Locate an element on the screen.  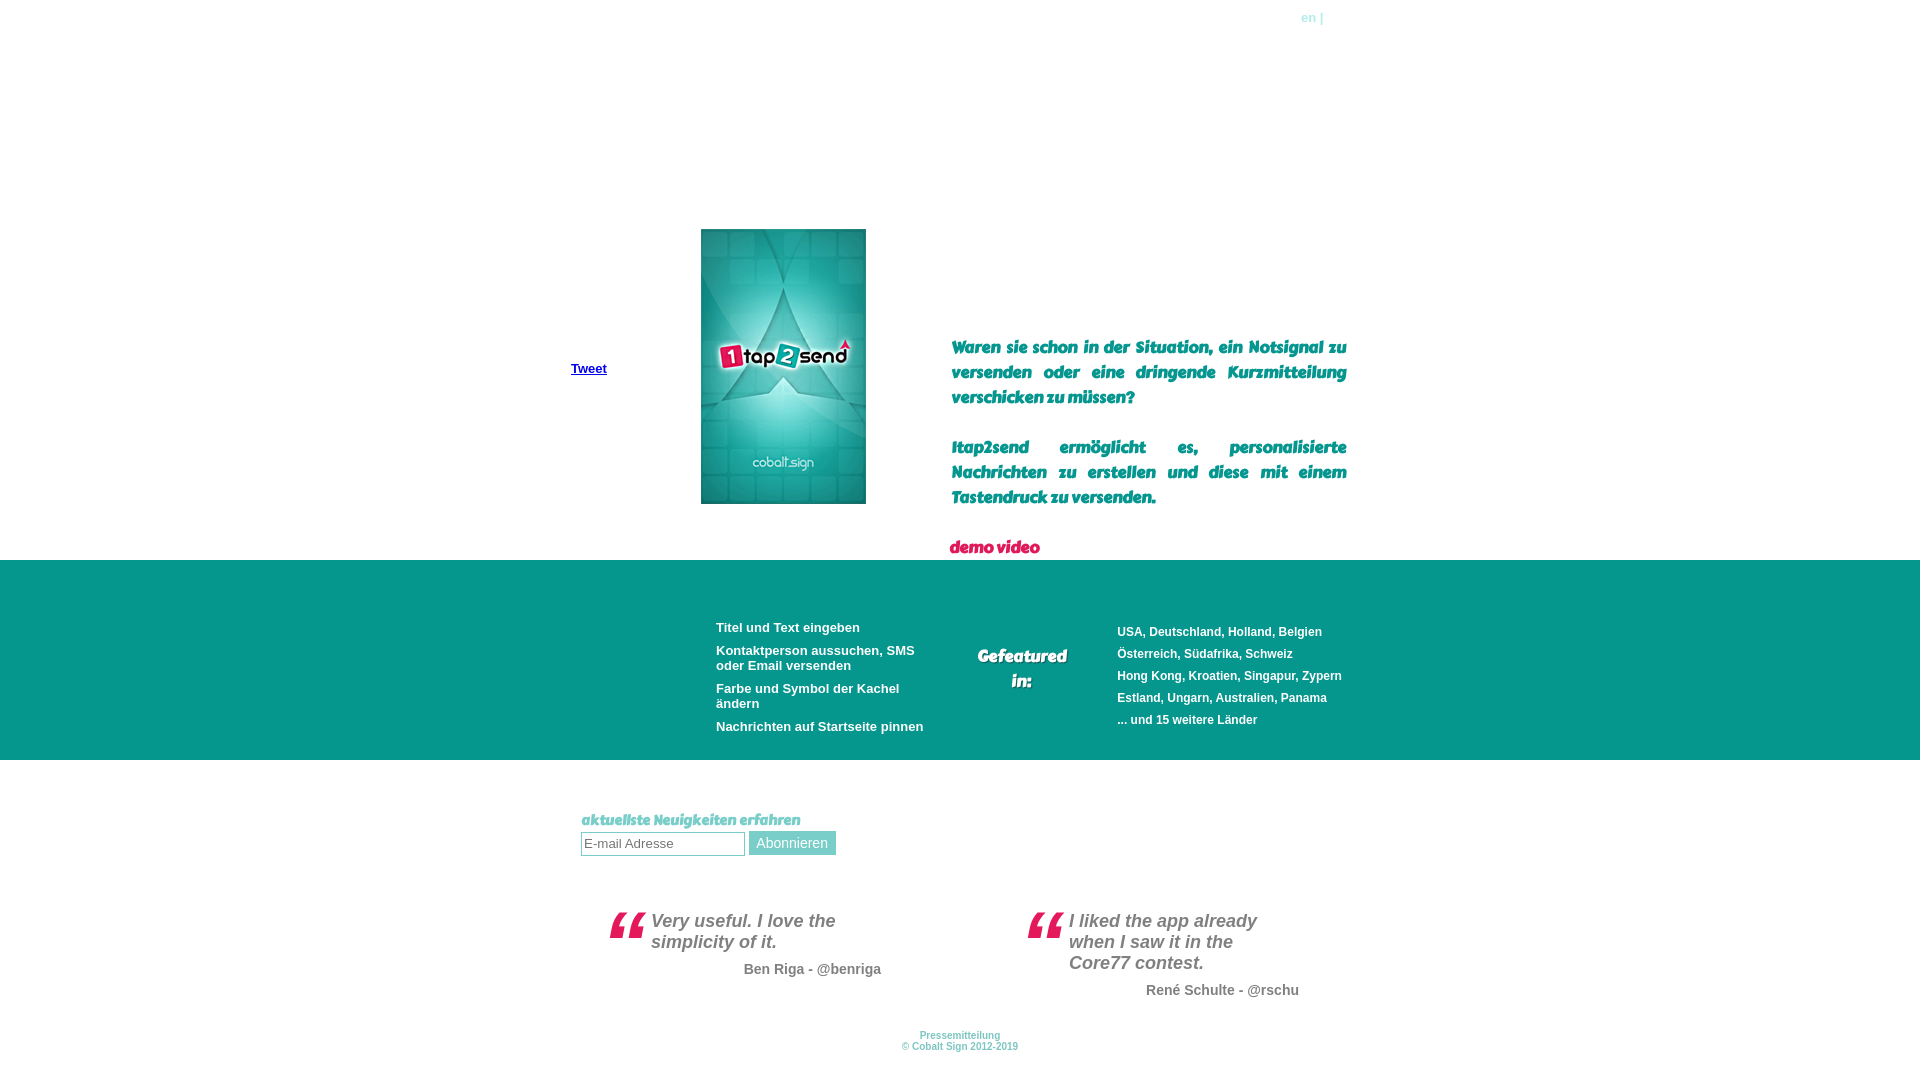
@rschu is located at coordinates (1273, 990).